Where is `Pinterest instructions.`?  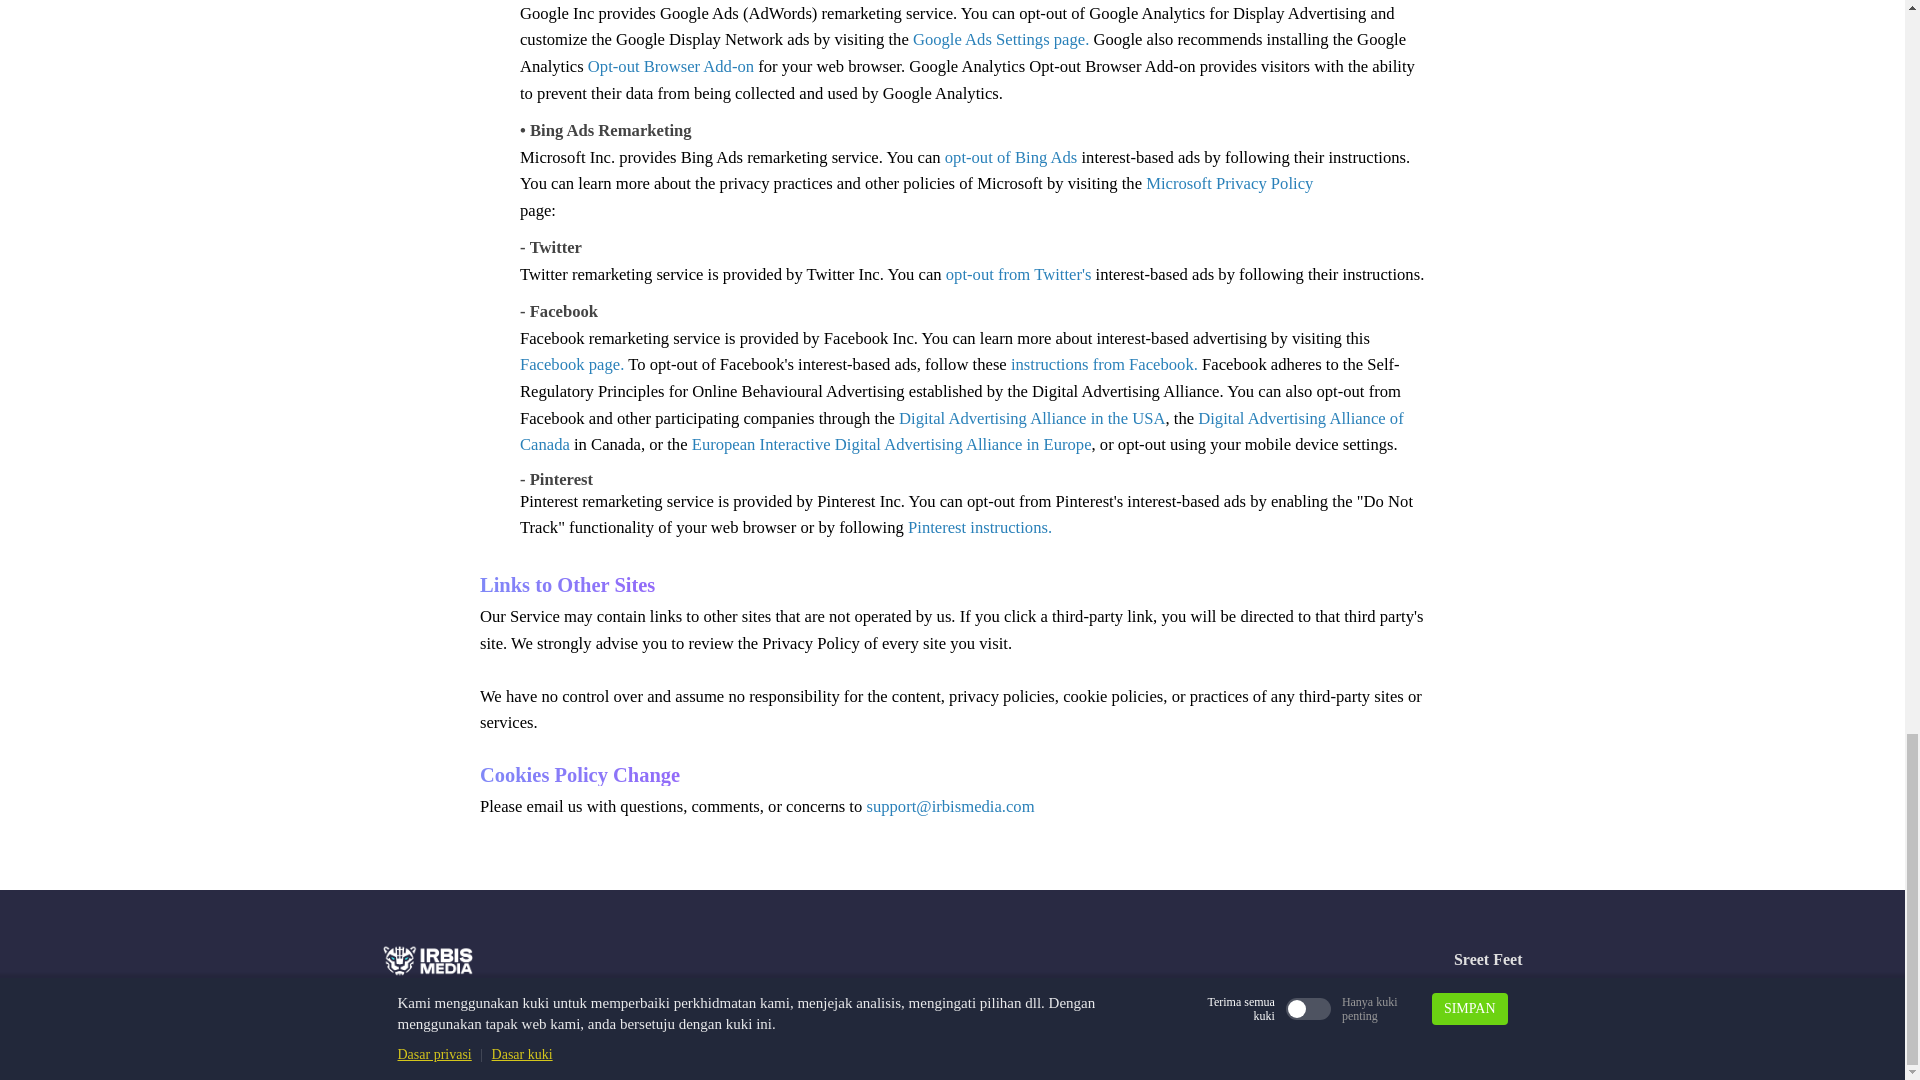
Pinterest instructions. is located at coordinates (980, 527).